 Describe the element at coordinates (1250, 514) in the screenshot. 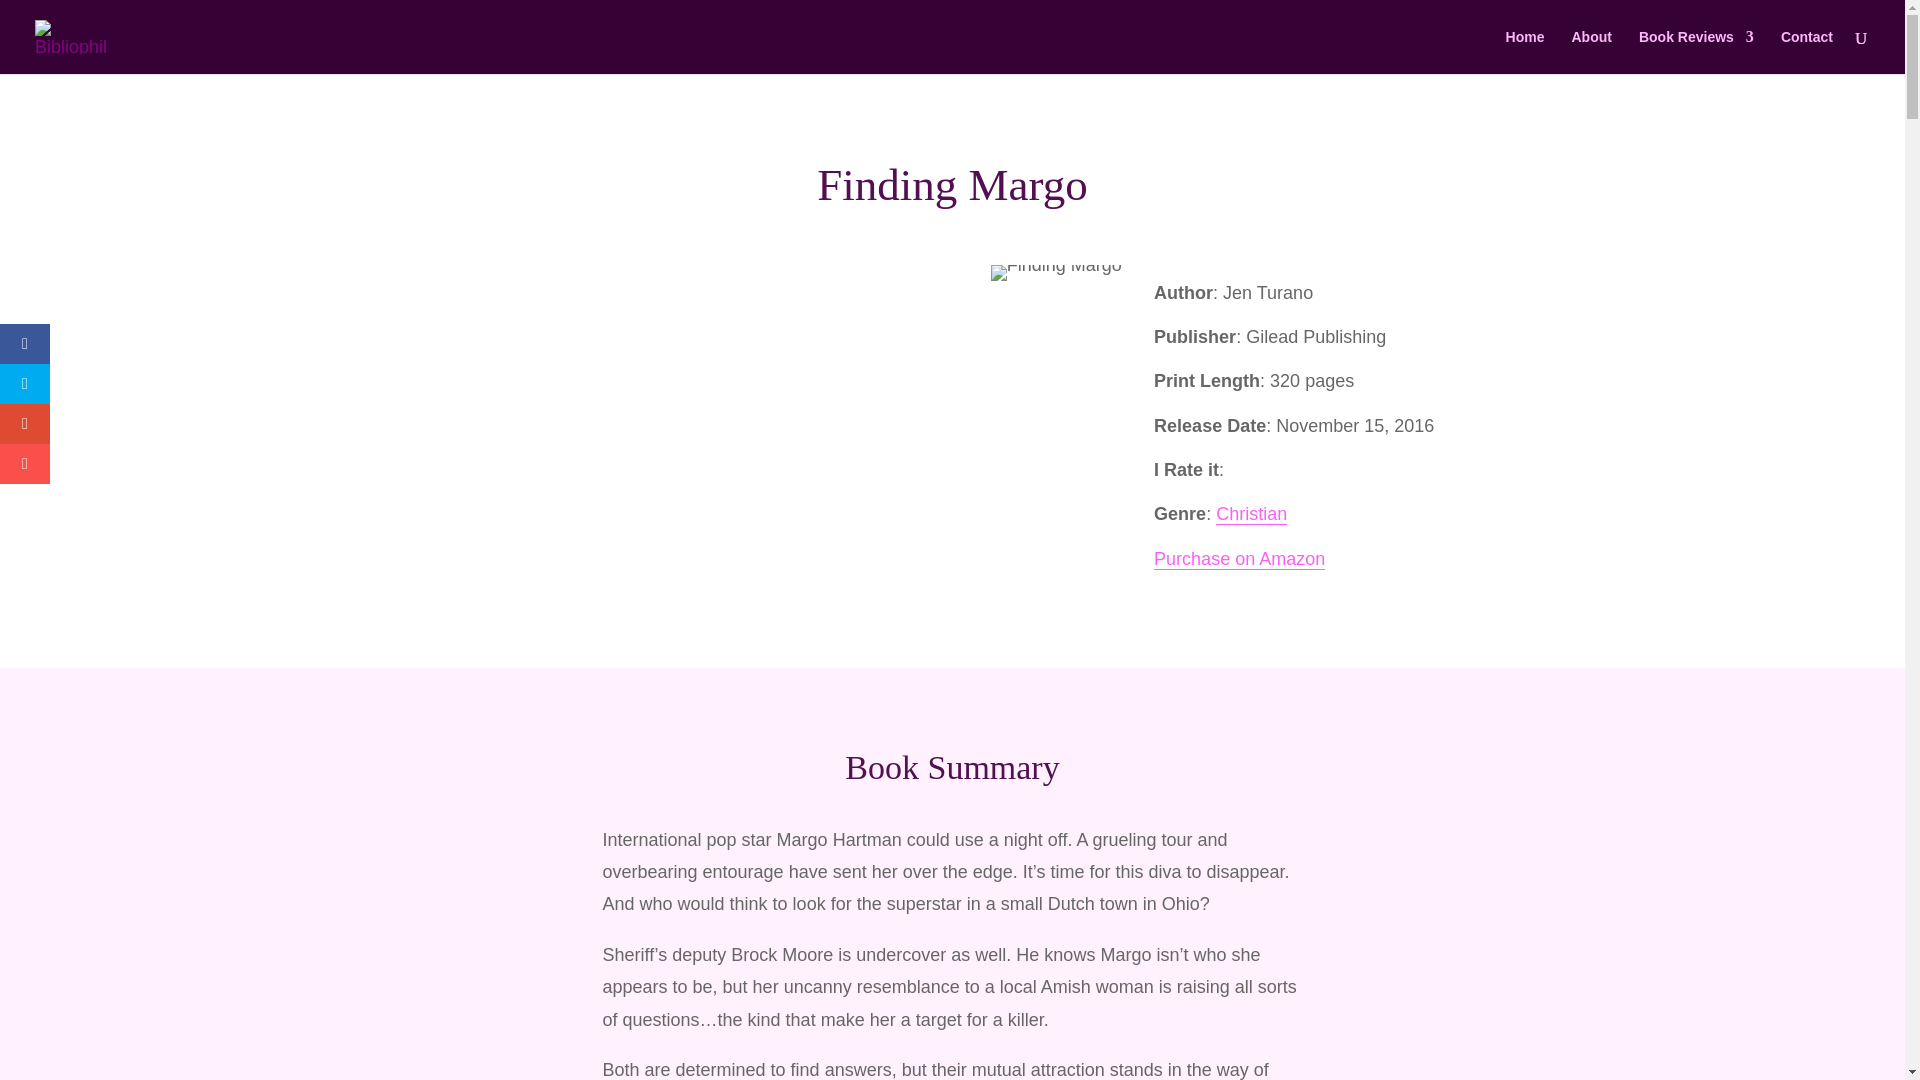

I see `Christian` at that location.